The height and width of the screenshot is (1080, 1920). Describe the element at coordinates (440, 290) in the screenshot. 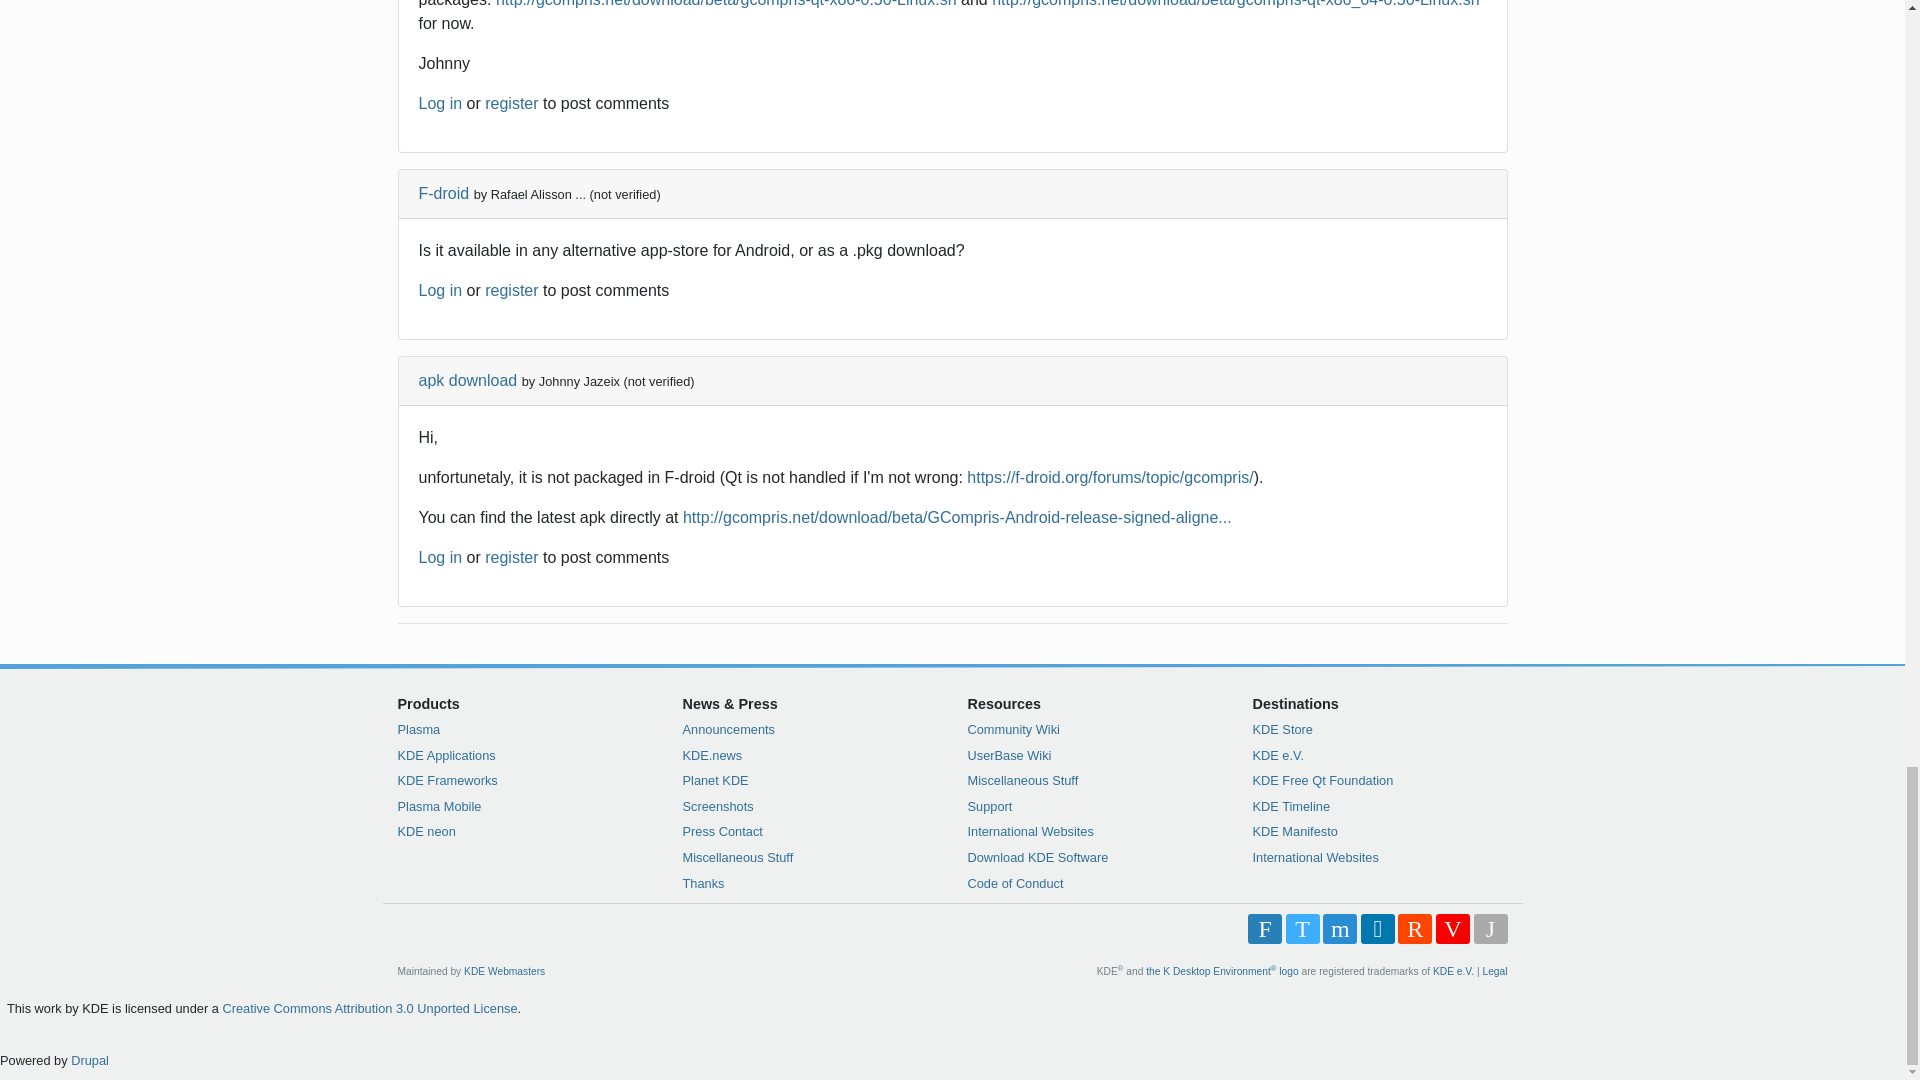

I see `Log in` at that location.